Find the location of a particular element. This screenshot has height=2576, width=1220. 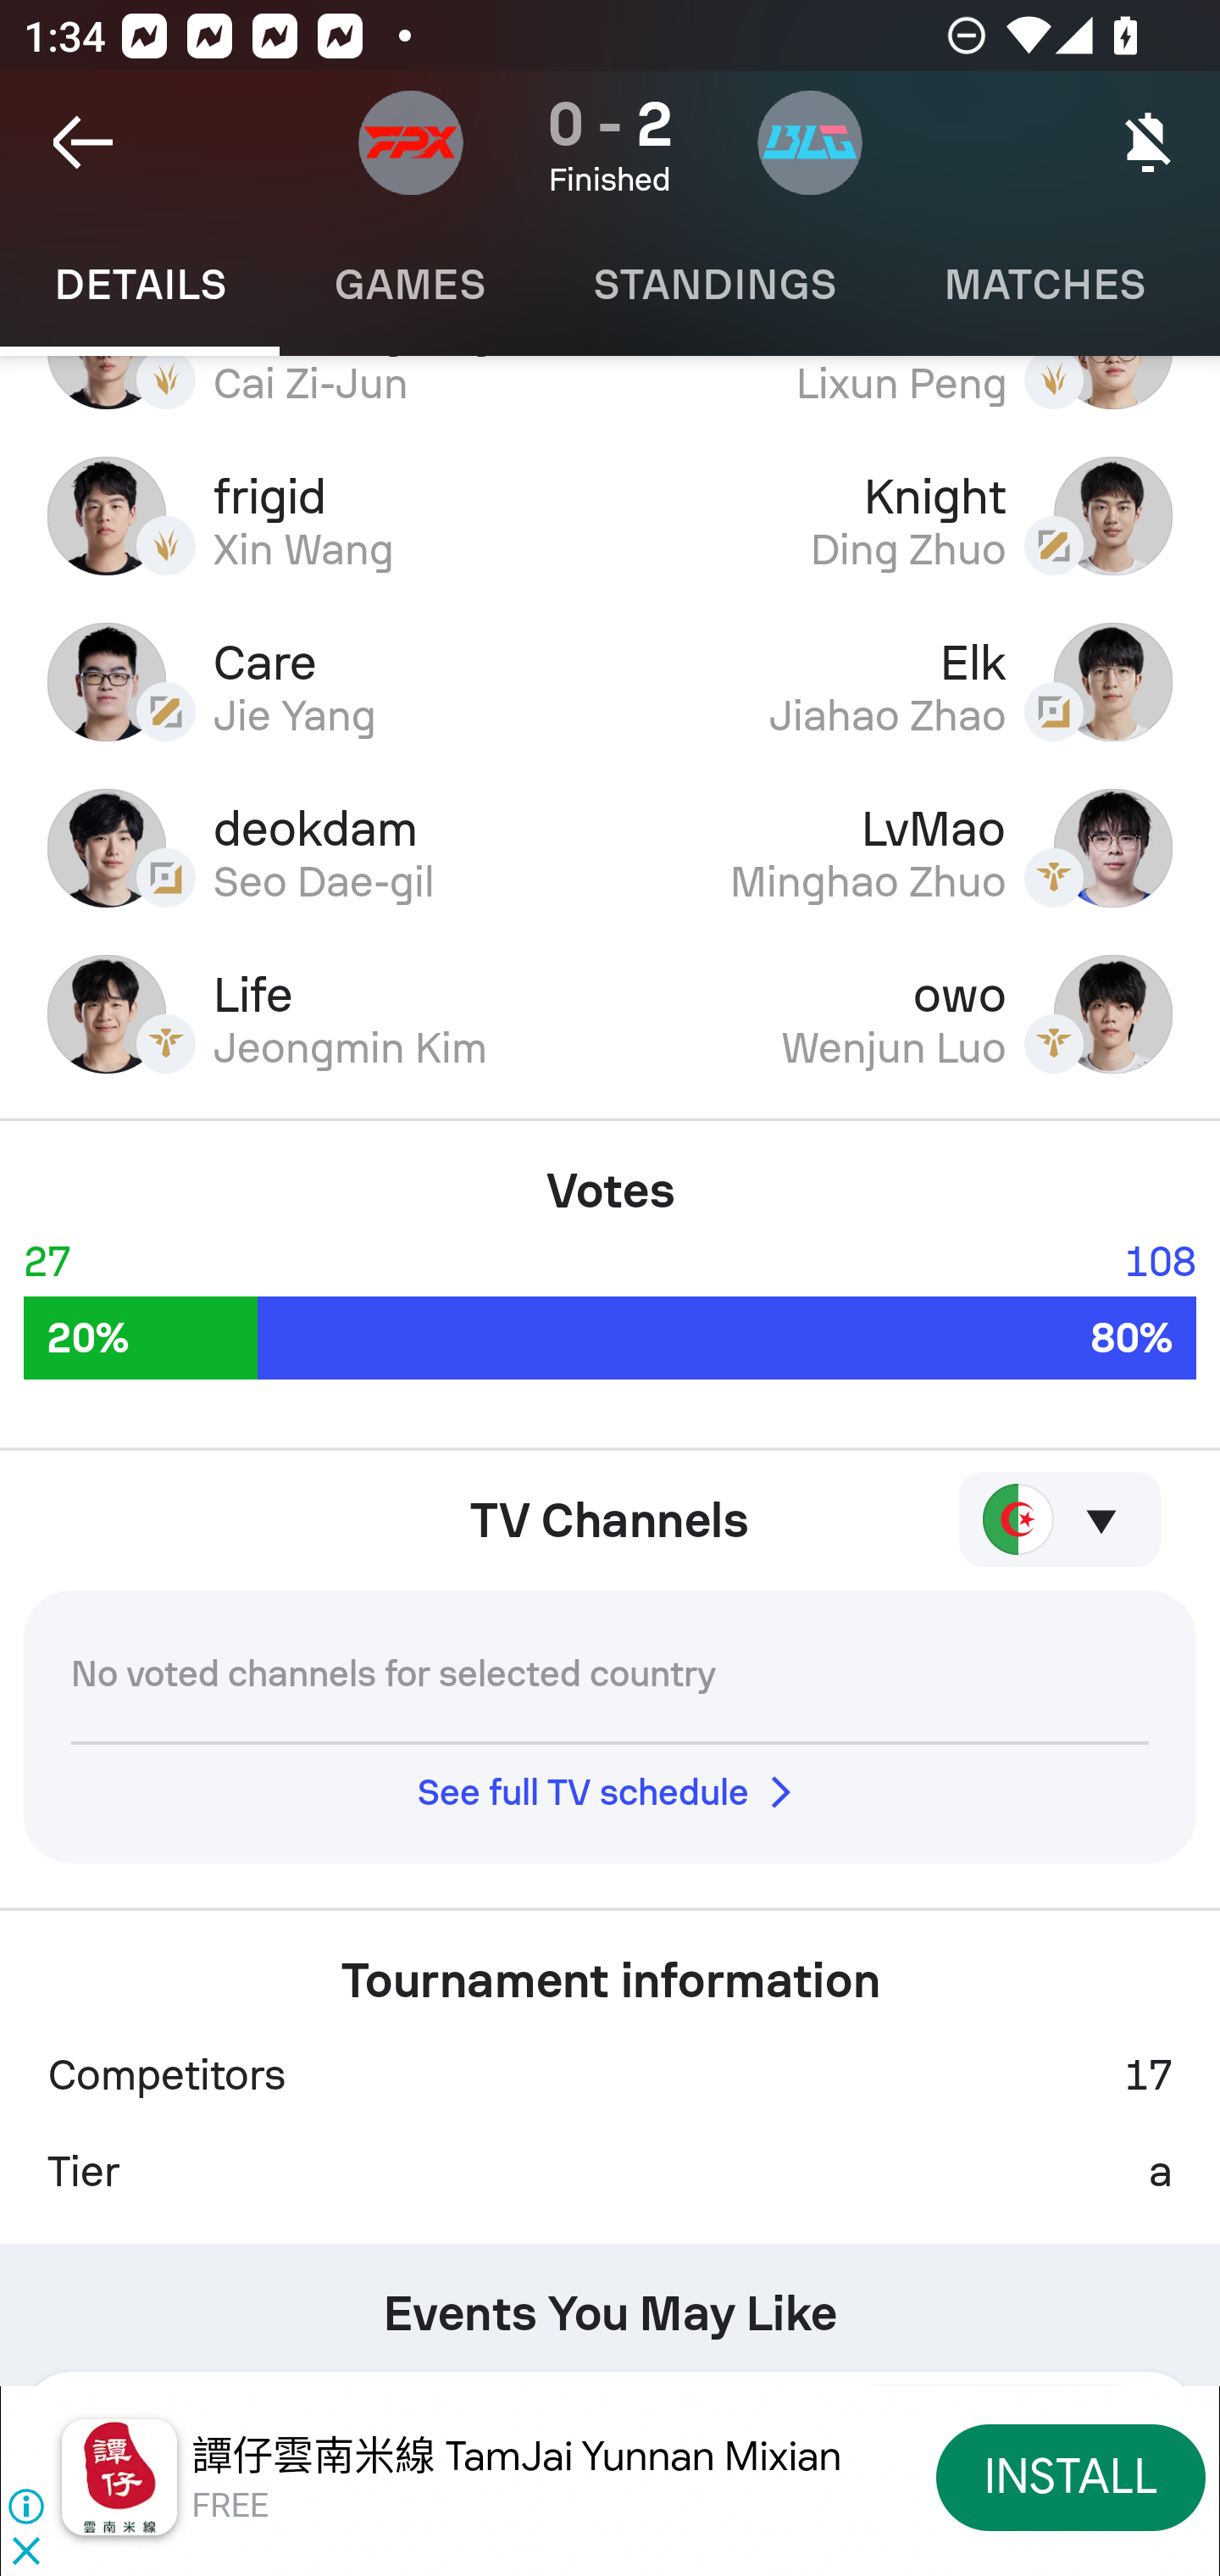

Life owo Jeongmin Kim Wenjun Luo is located at coordinates (610, 1015).